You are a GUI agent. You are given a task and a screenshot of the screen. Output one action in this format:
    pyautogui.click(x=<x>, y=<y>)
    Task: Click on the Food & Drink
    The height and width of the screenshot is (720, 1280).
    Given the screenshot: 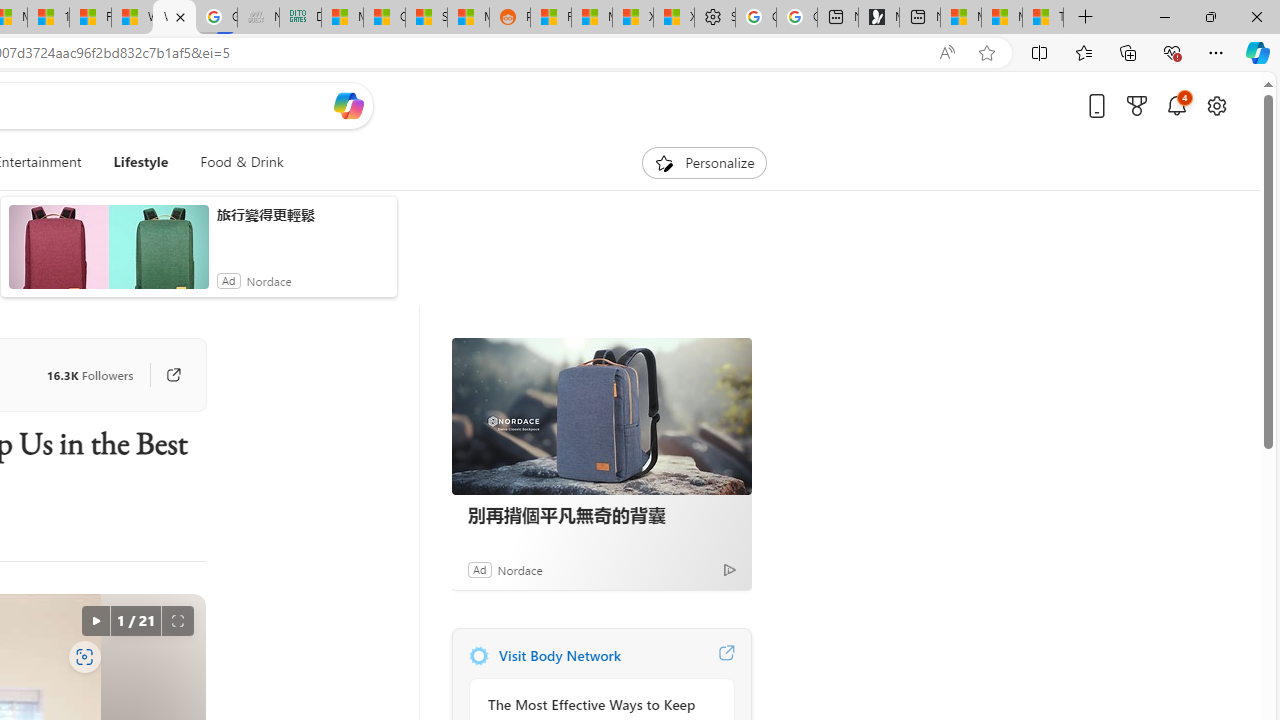 What is the action you would take?
    pyautogui.click(x=234, y=162)
    